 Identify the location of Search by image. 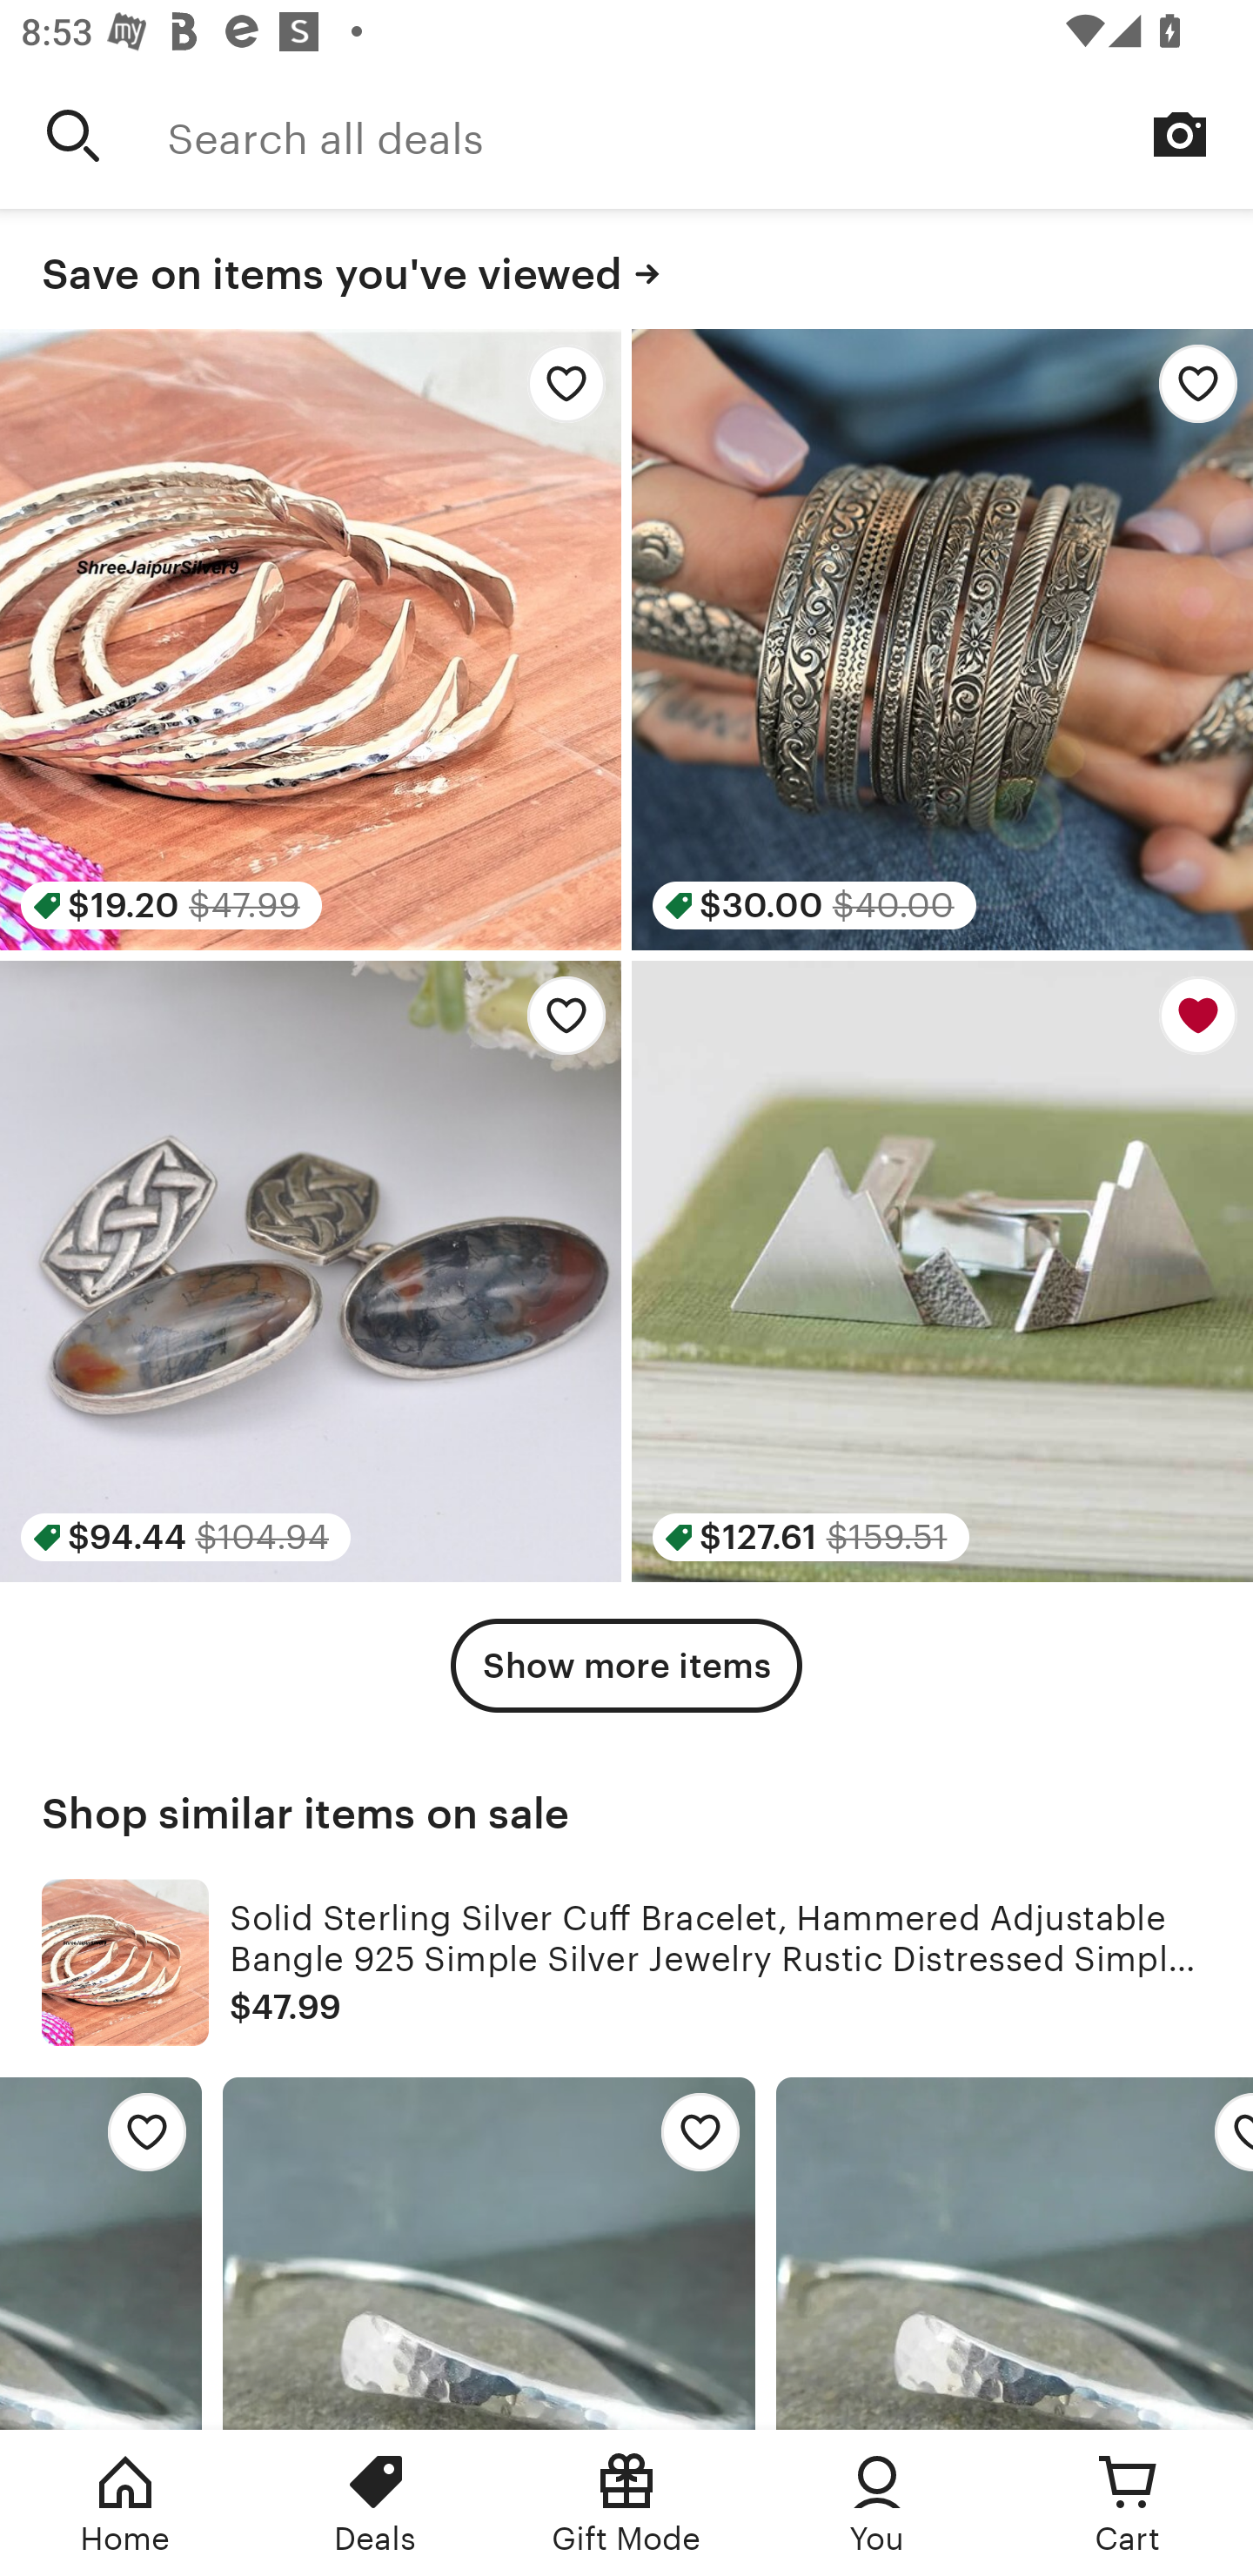
(1180, 134).